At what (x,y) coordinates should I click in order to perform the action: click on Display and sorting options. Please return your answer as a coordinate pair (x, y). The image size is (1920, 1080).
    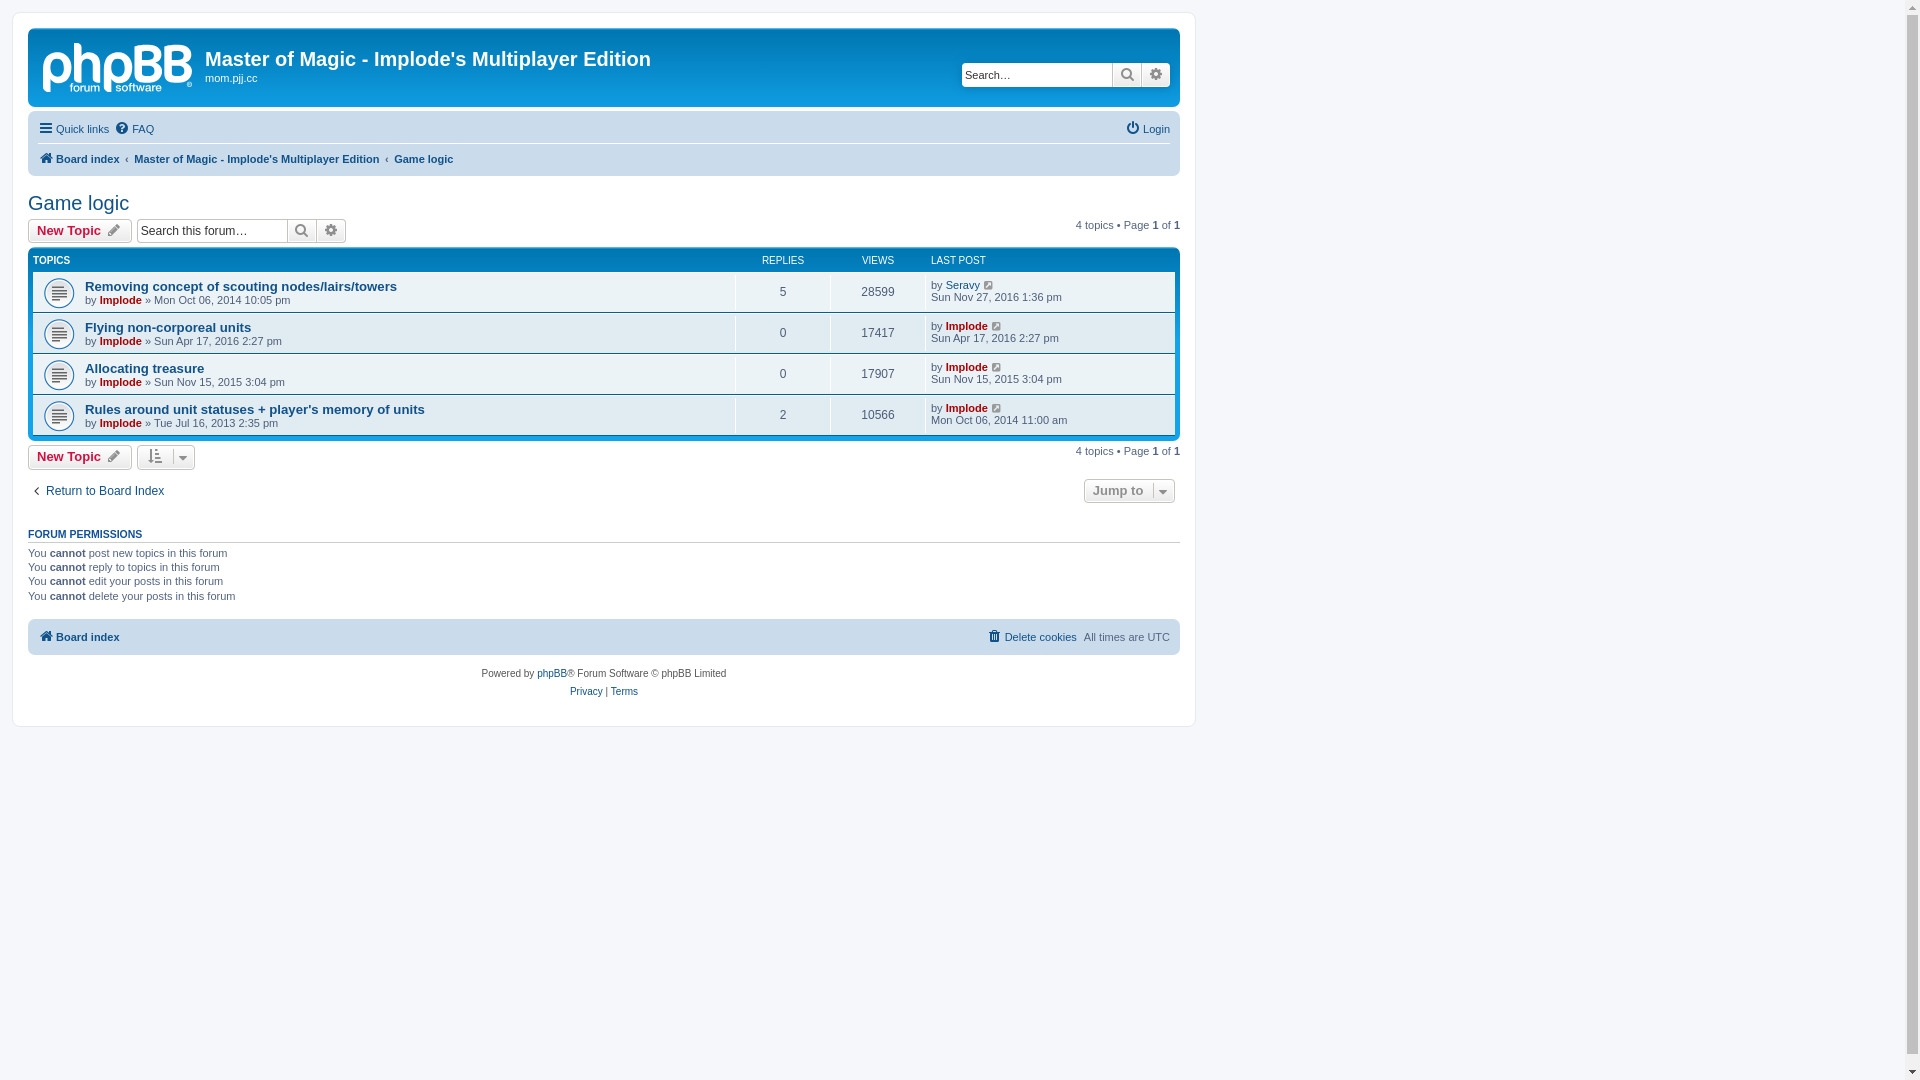
    Looking at the image, I should click on (166, 457).